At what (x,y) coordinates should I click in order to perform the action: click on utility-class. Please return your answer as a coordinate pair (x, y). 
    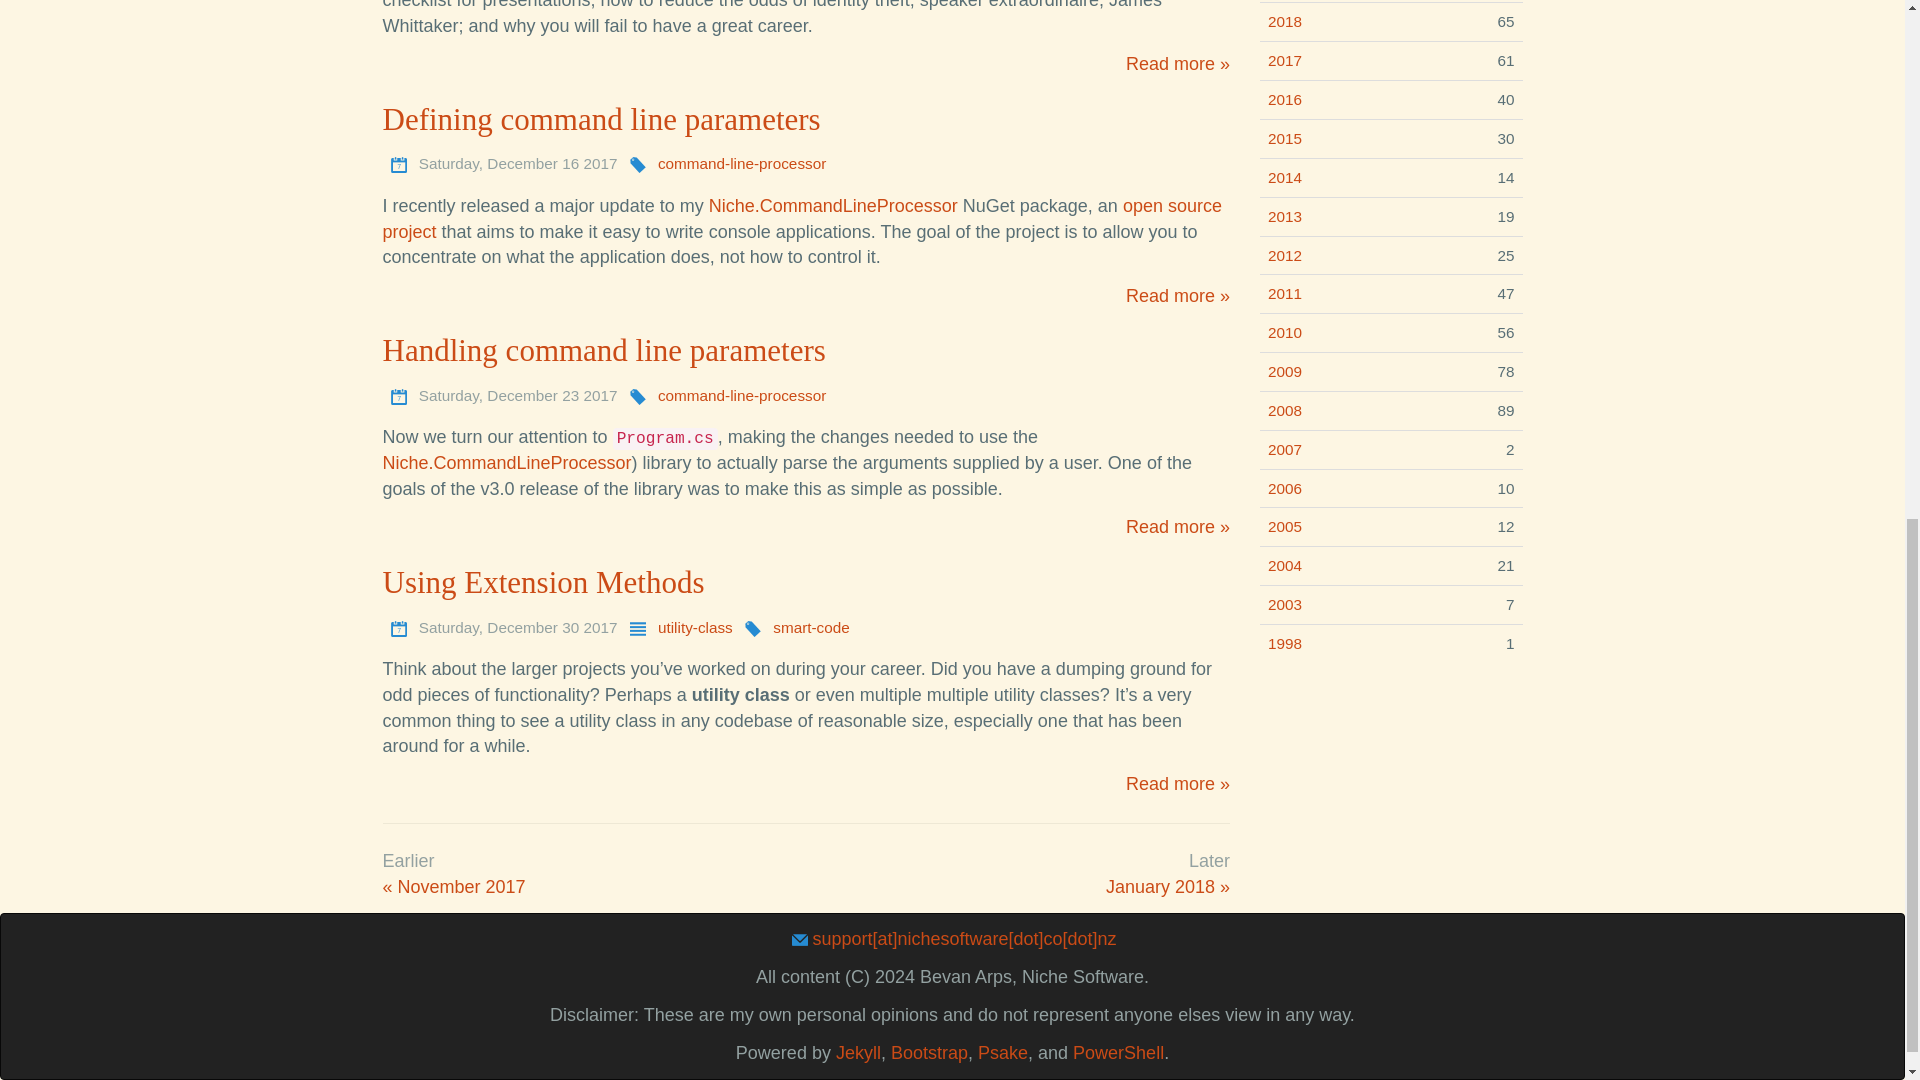
    Looking at the image, I should click on (696, 627).